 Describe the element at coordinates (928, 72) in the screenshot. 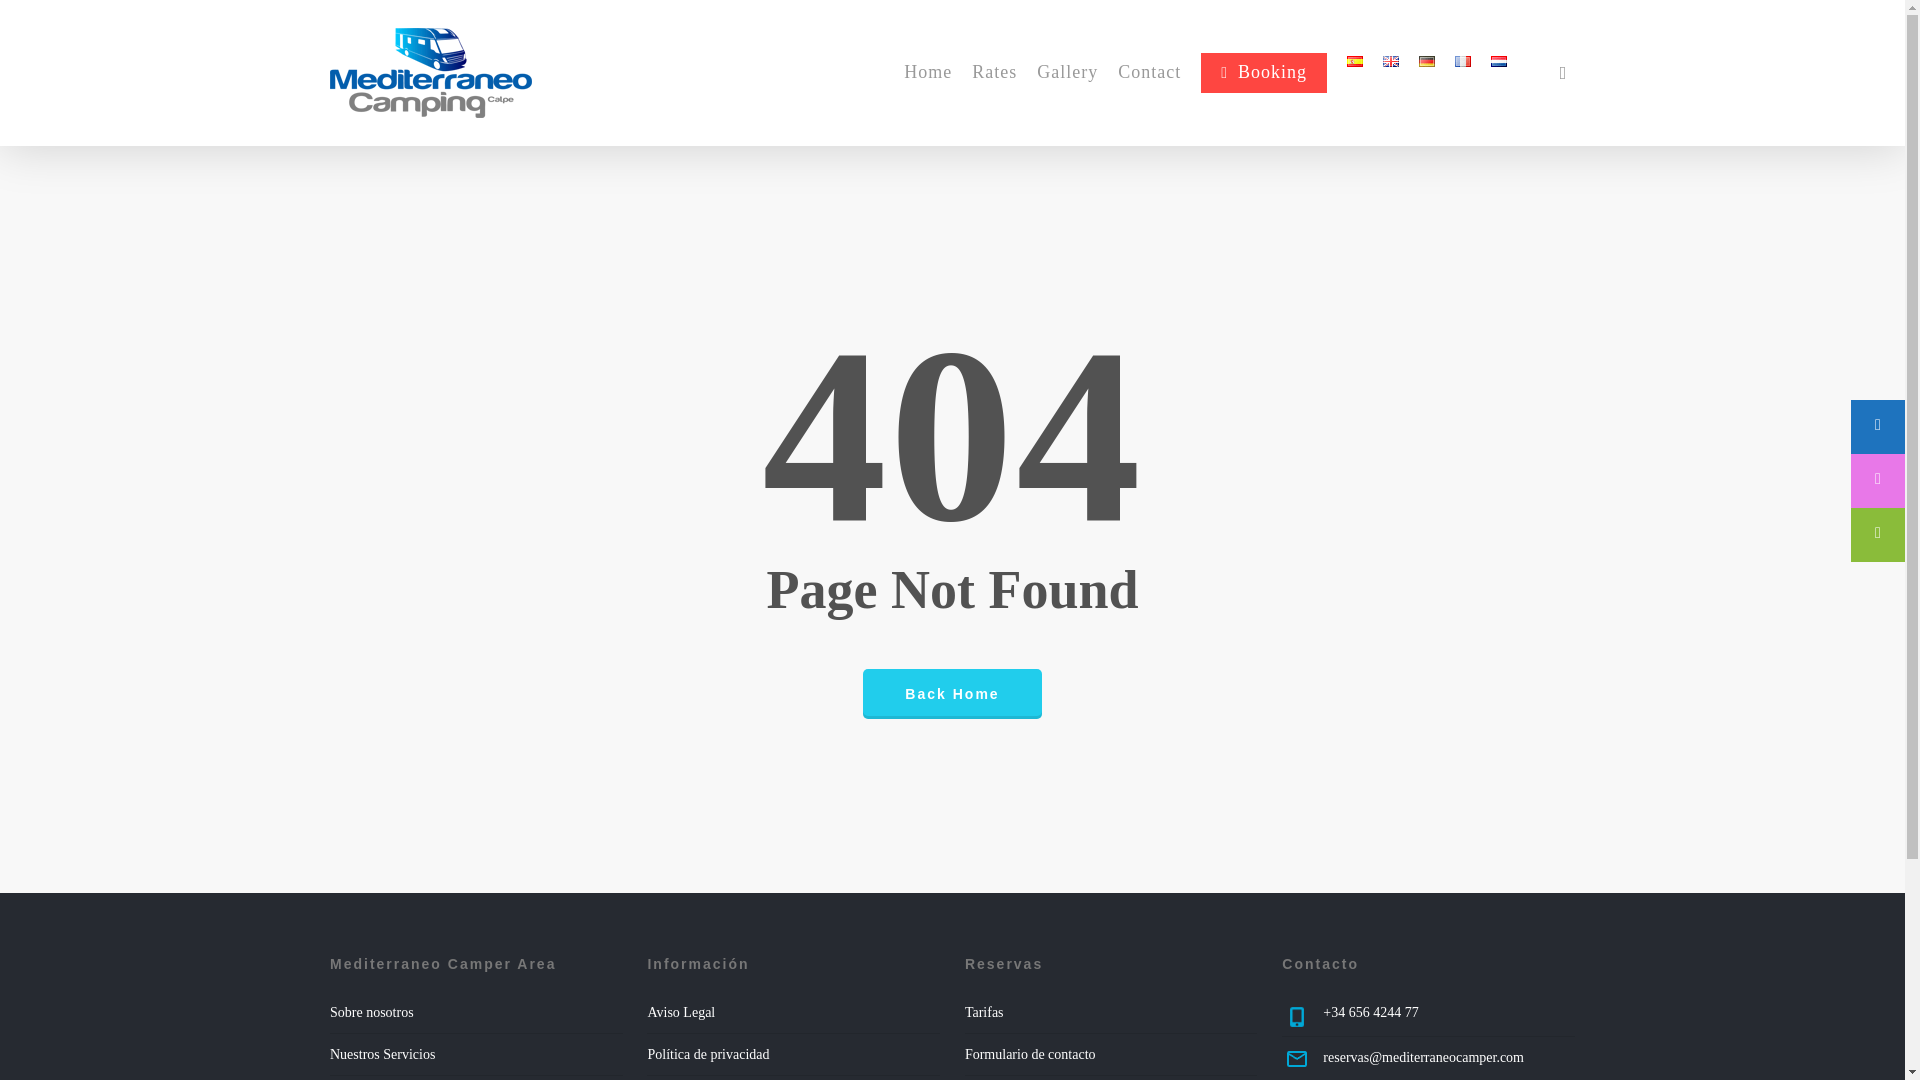

I see `Home` at that location.